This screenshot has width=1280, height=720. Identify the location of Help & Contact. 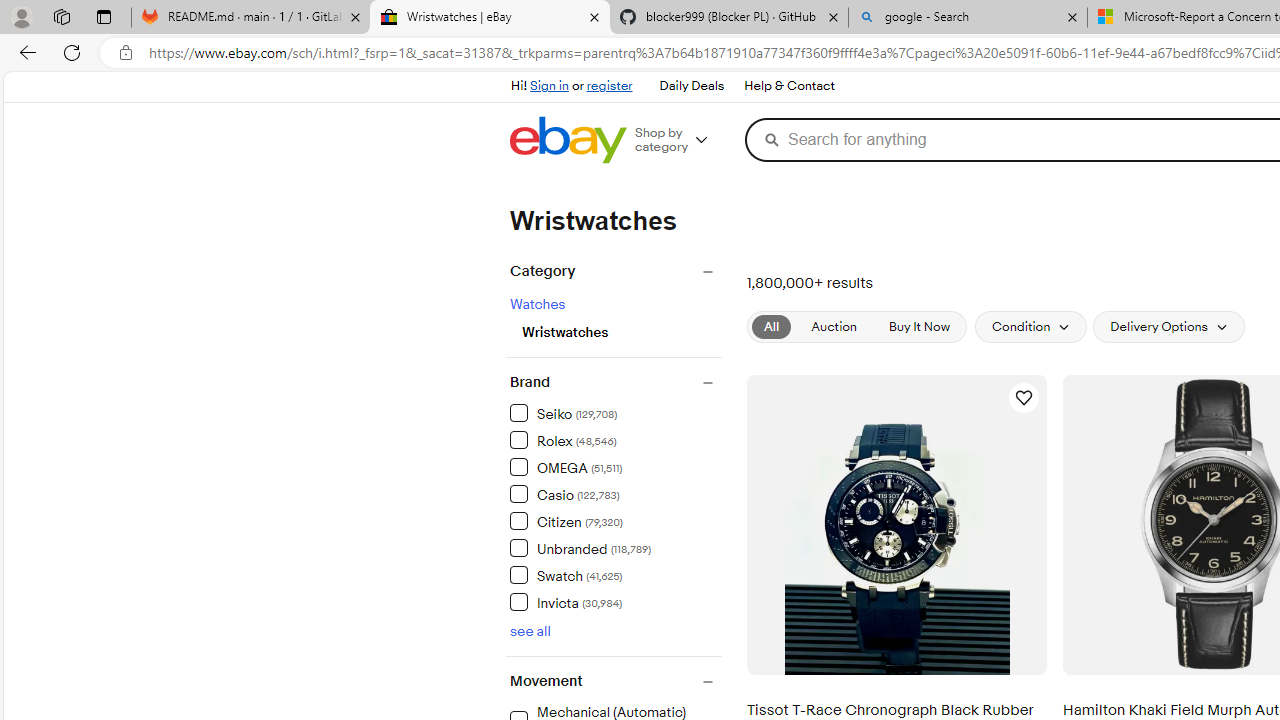
(788, 86).